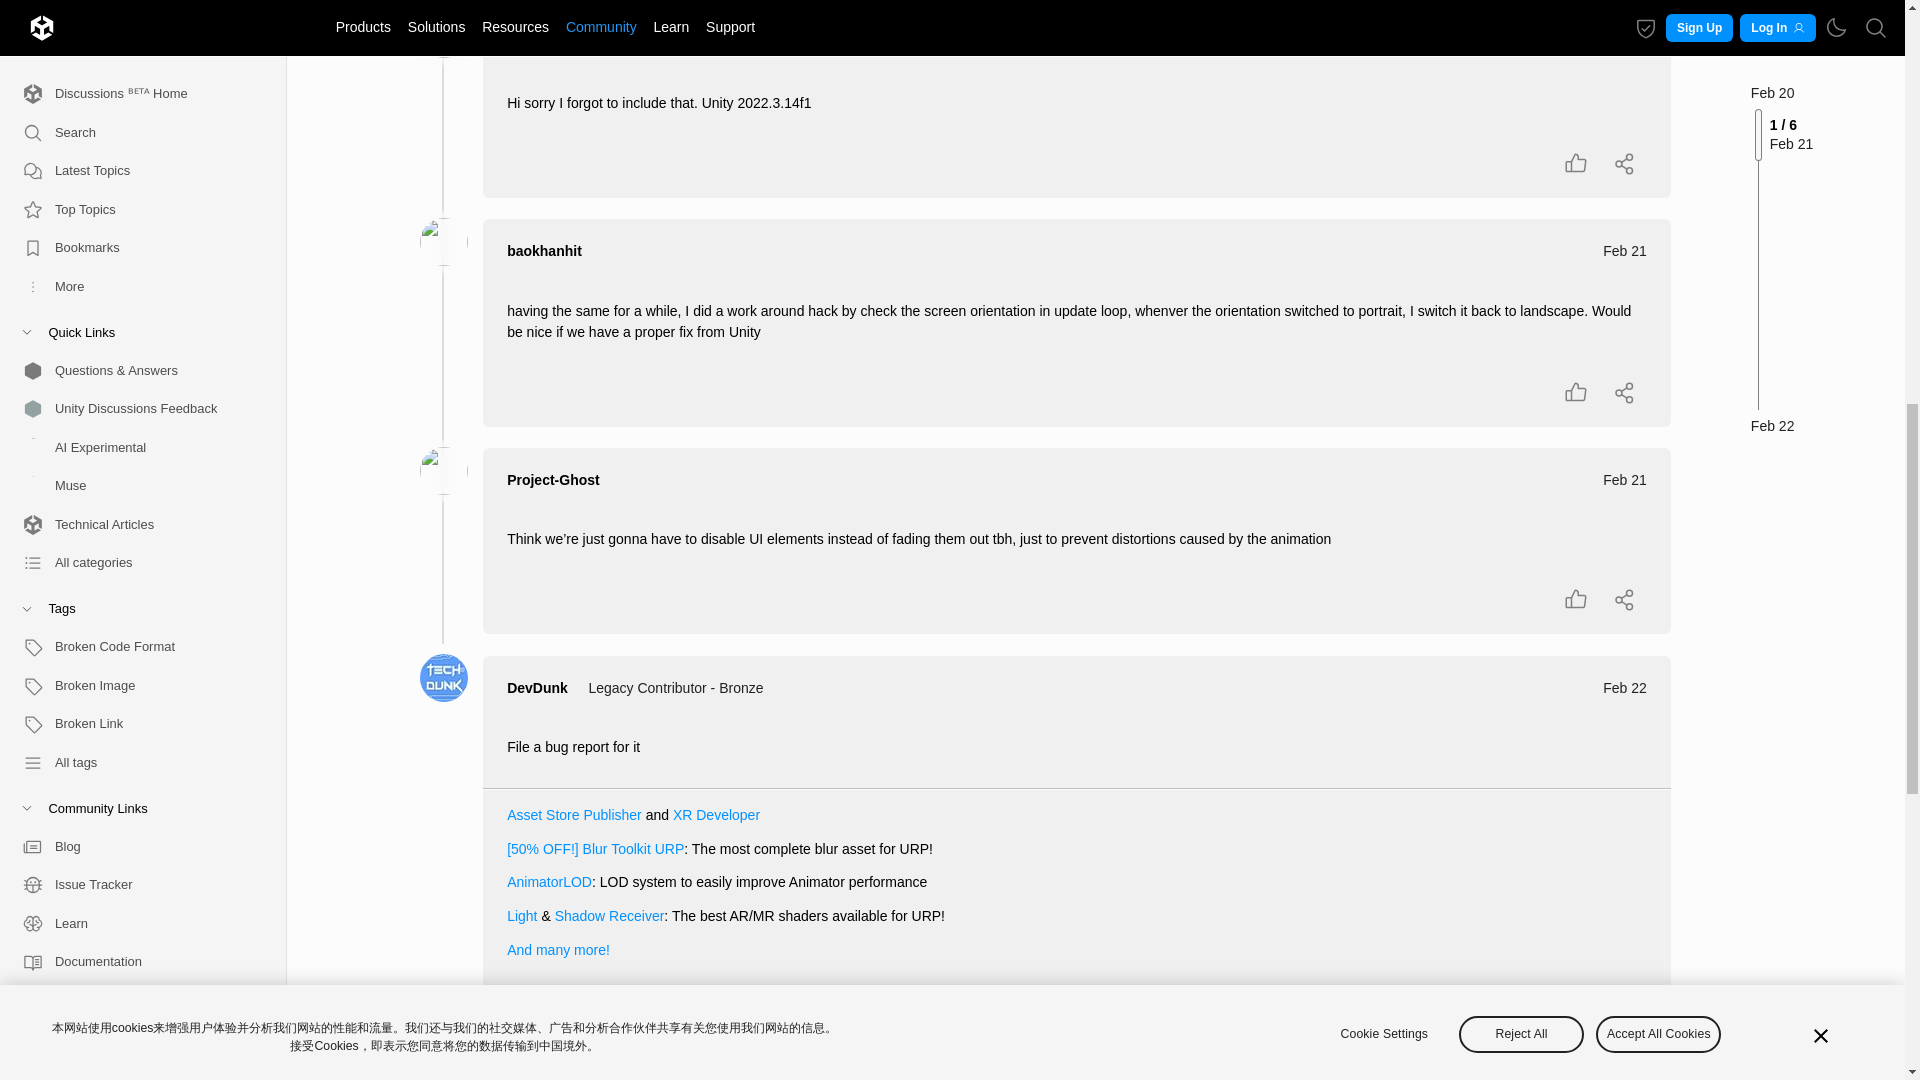  What do you see at coordinates (135, 344) in the screenshot?
I see `Discord` at bounding box center [135, 344].